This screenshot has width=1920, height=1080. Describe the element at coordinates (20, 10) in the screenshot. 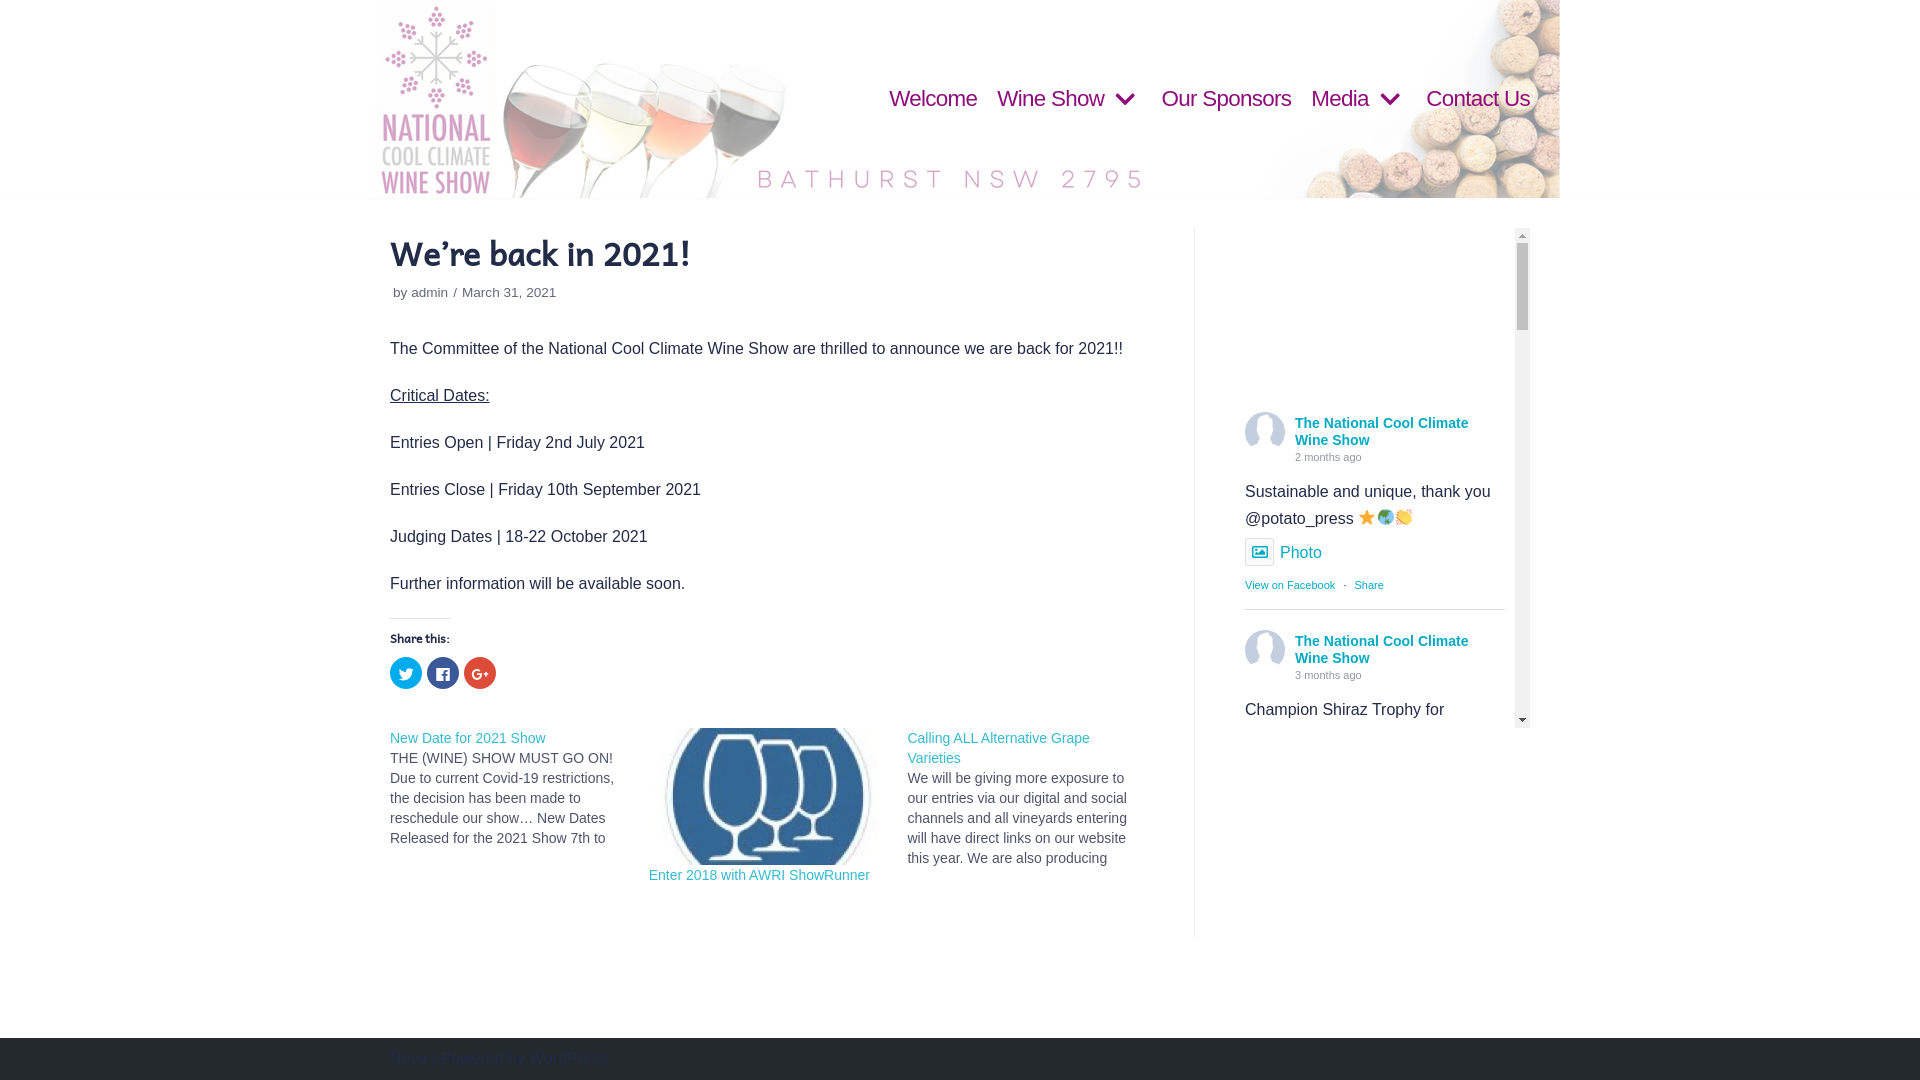

I see `Skip to content` at that location.